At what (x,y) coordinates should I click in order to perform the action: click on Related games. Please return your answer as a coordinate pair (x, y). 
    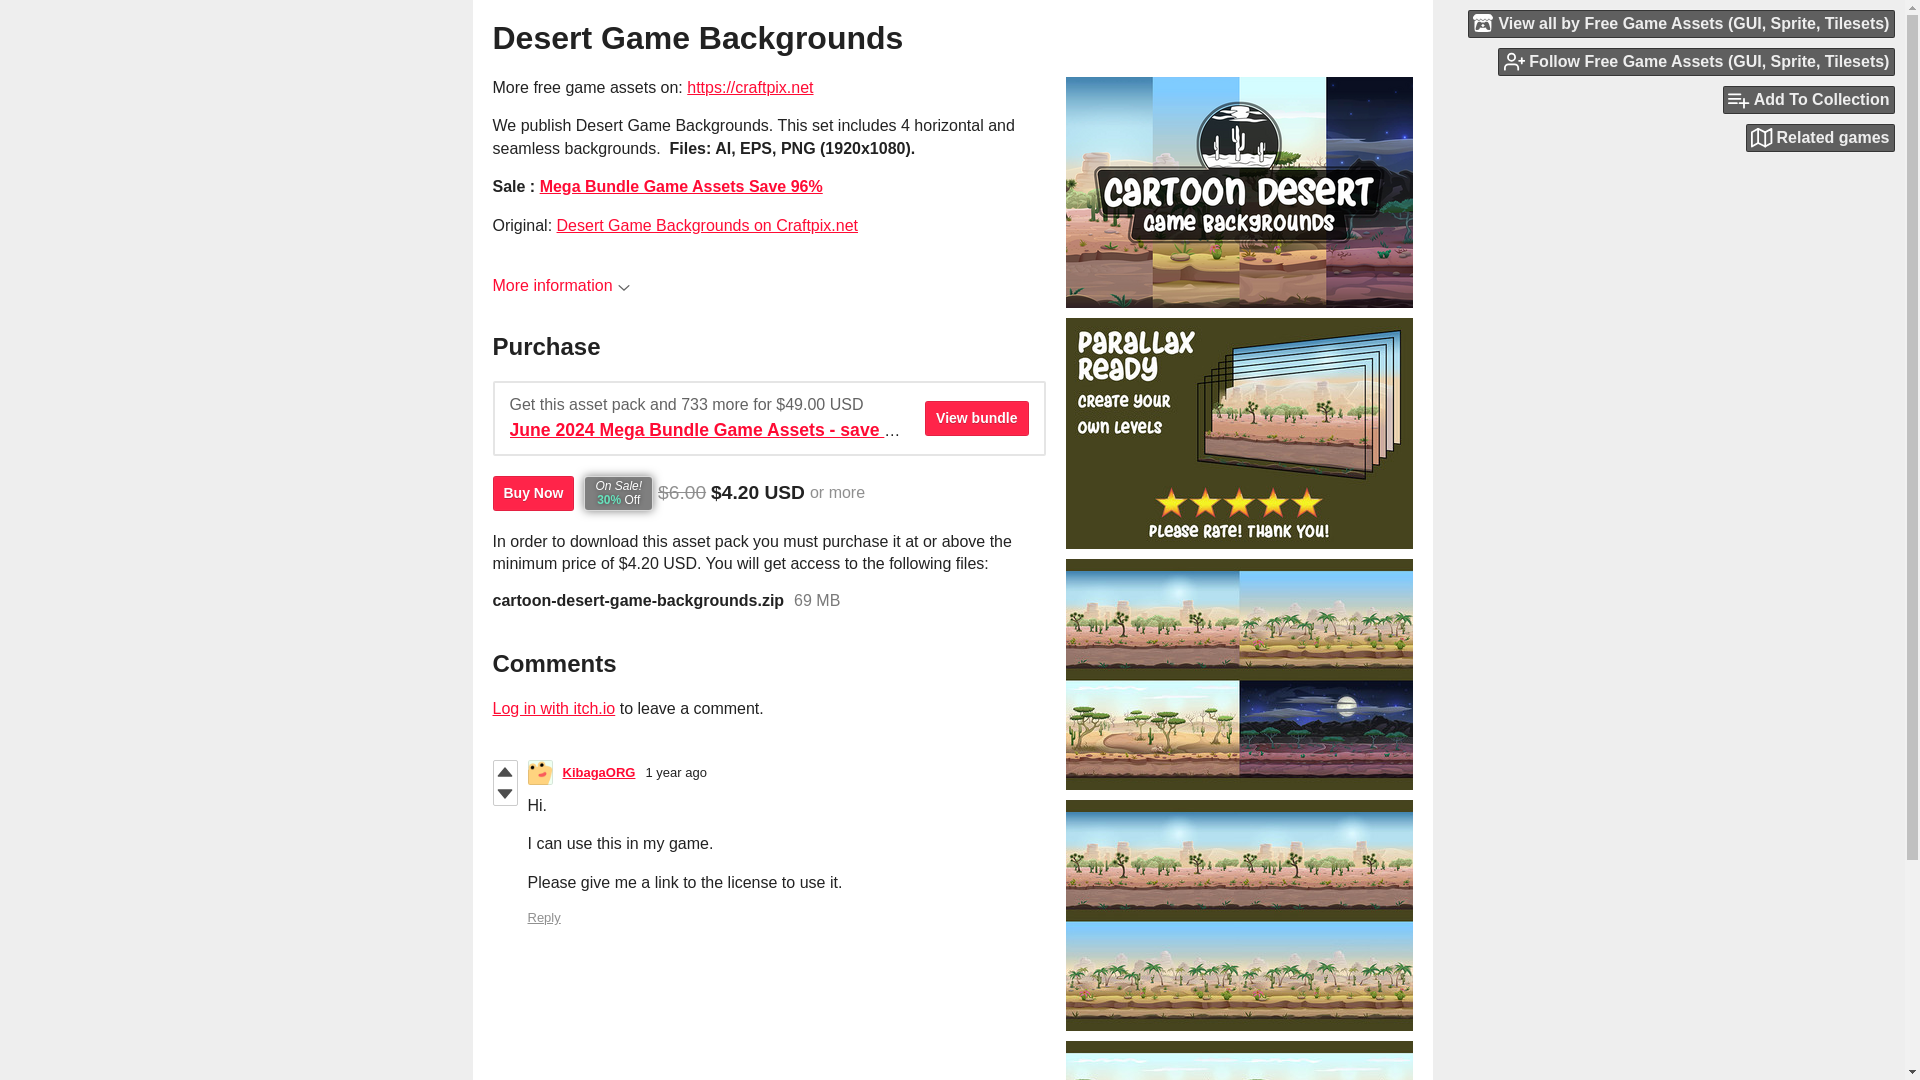
    Looking at the image, I should click on (1820, 138).